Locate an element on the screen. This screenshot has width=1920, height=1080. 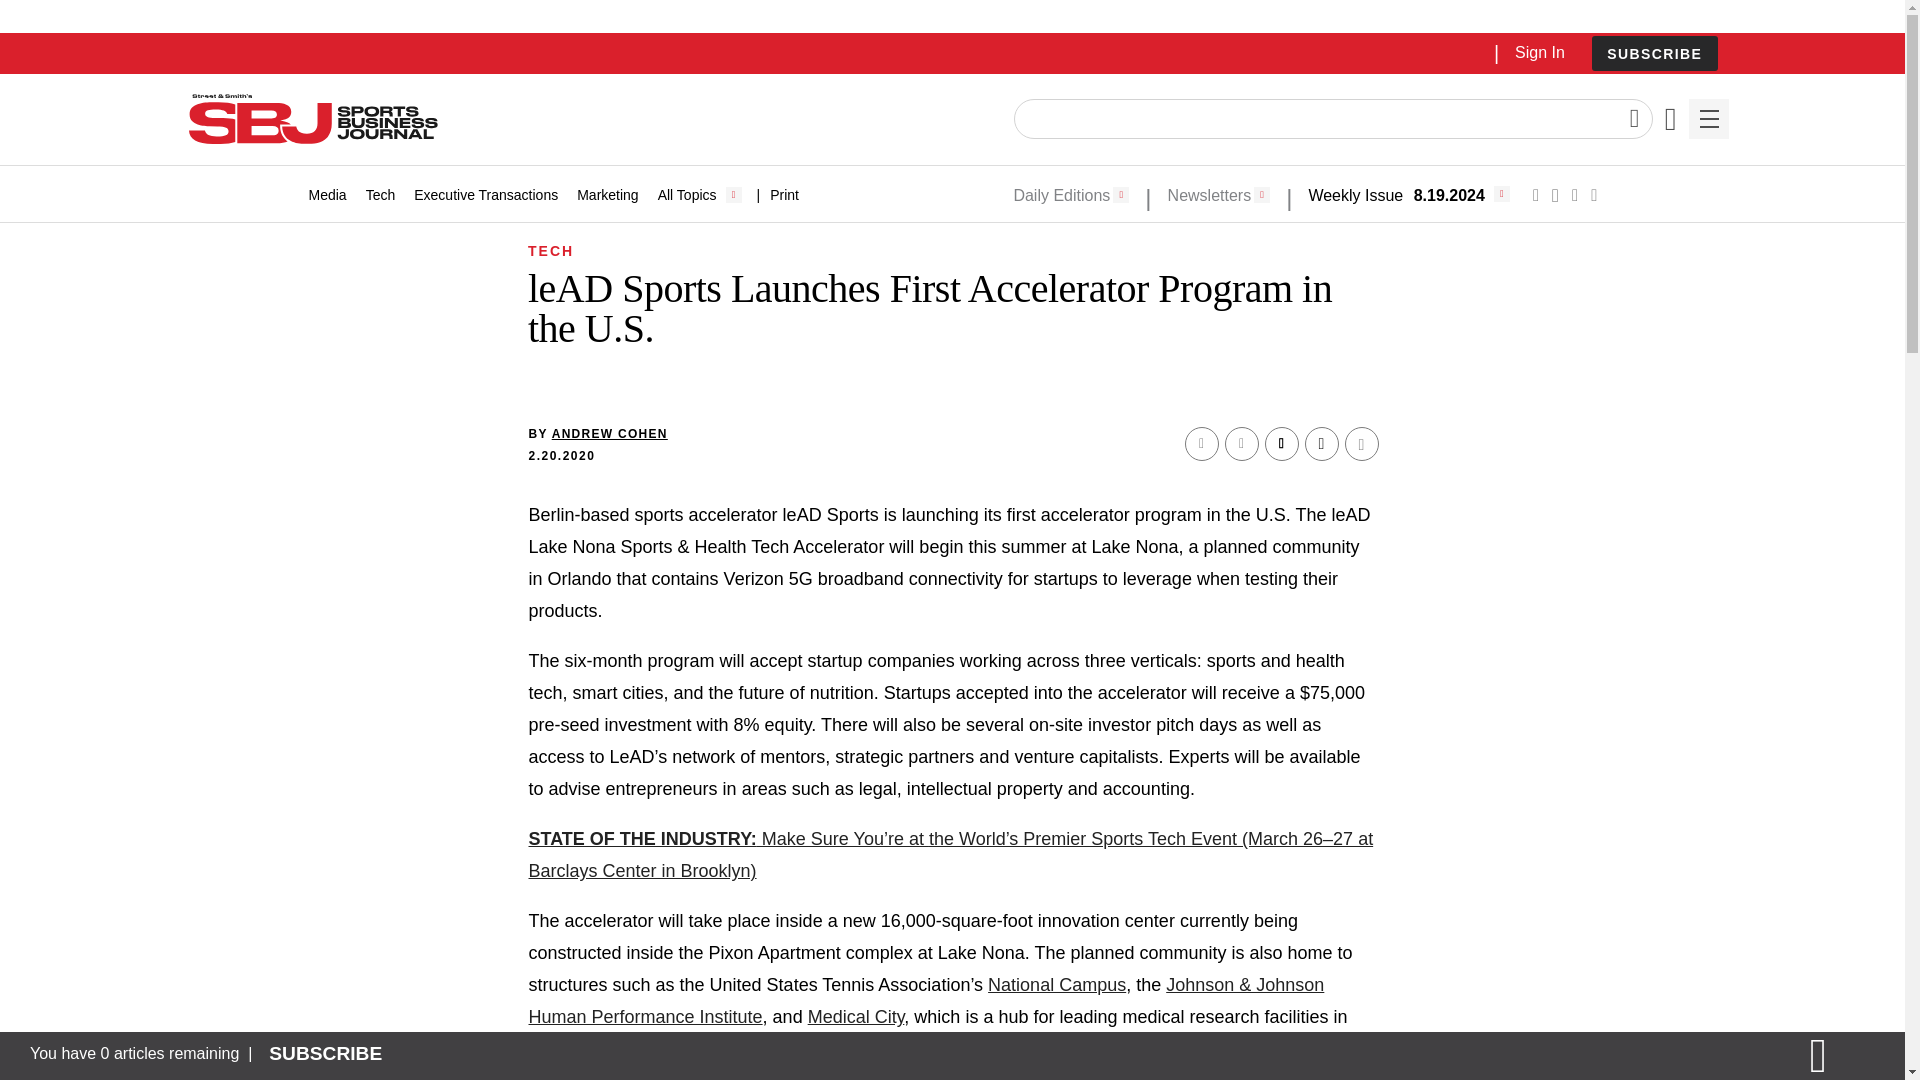
SIGN IN is located at coordinates (1575, 428).